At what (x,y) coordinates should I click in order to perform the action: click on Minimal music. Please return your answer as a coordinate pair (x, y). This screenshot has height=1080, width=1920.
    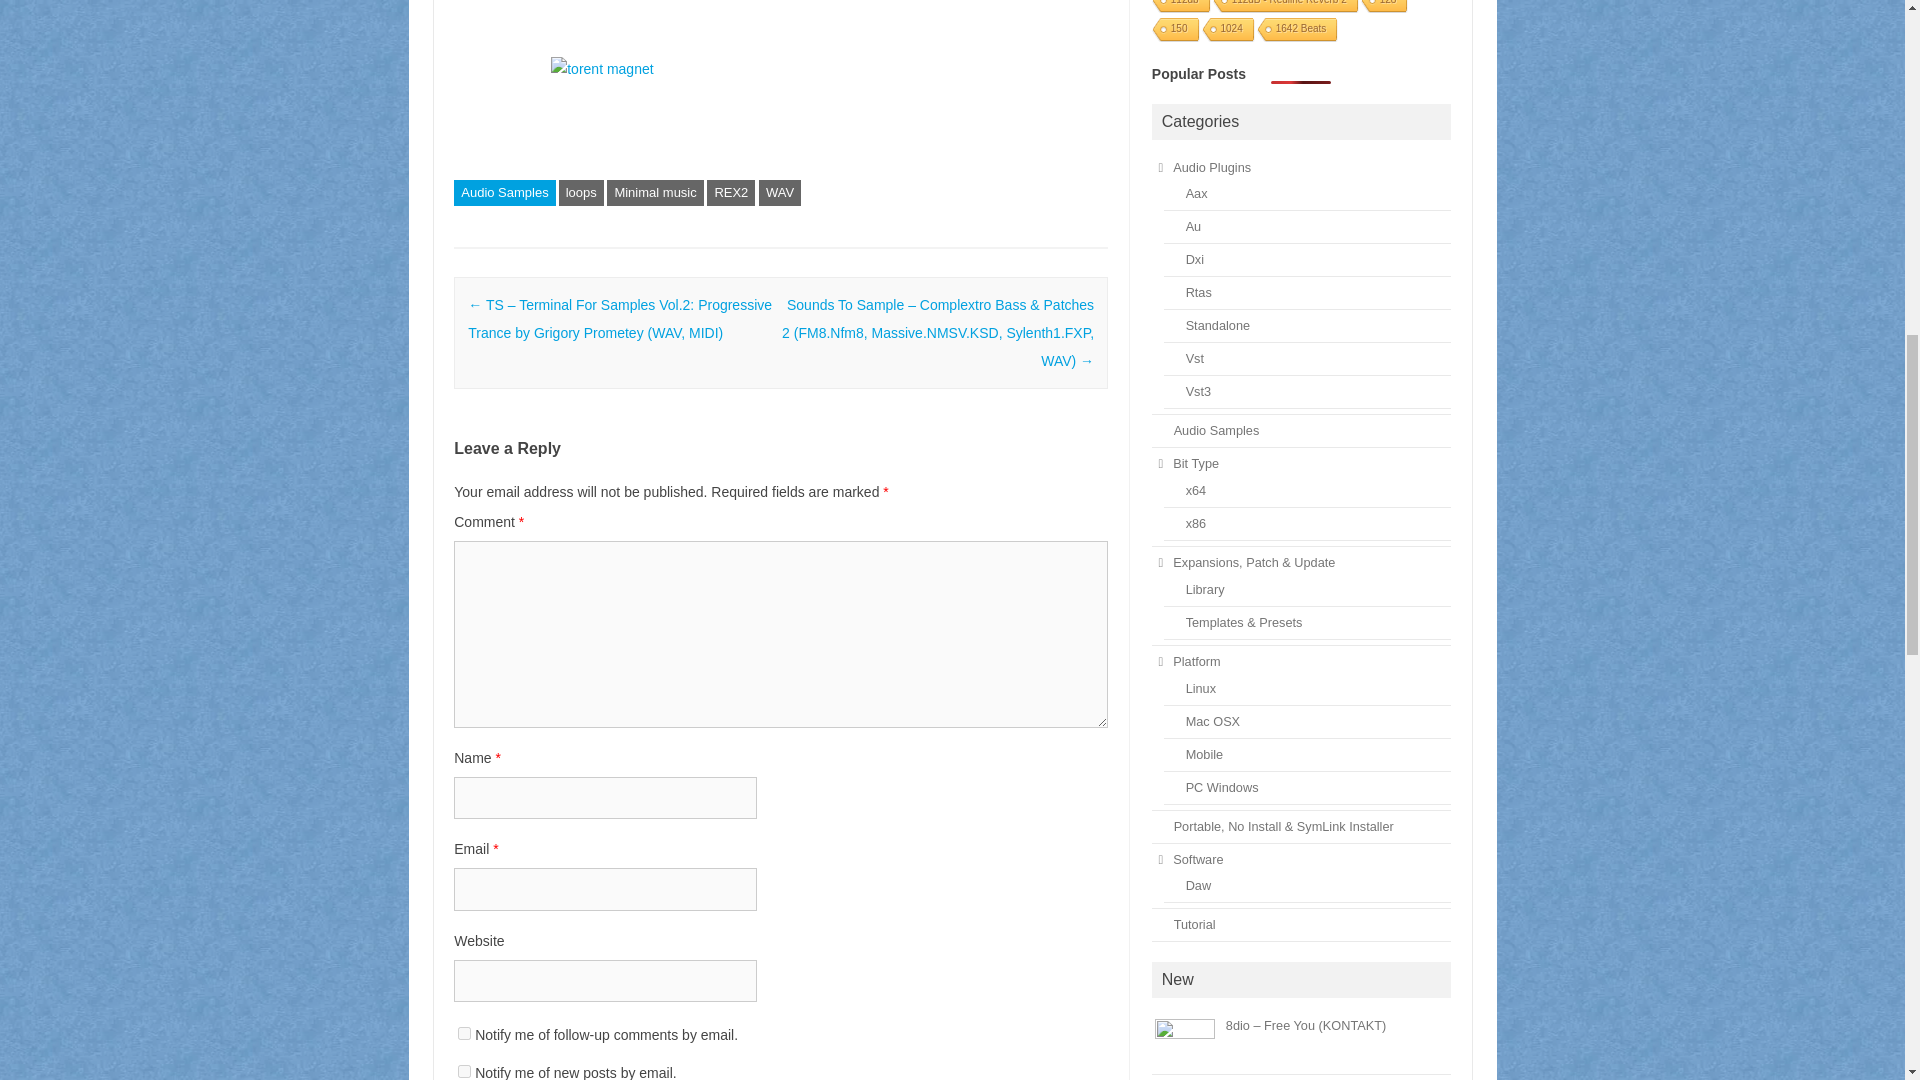
    Looking at the image, I should click on (654, 193).